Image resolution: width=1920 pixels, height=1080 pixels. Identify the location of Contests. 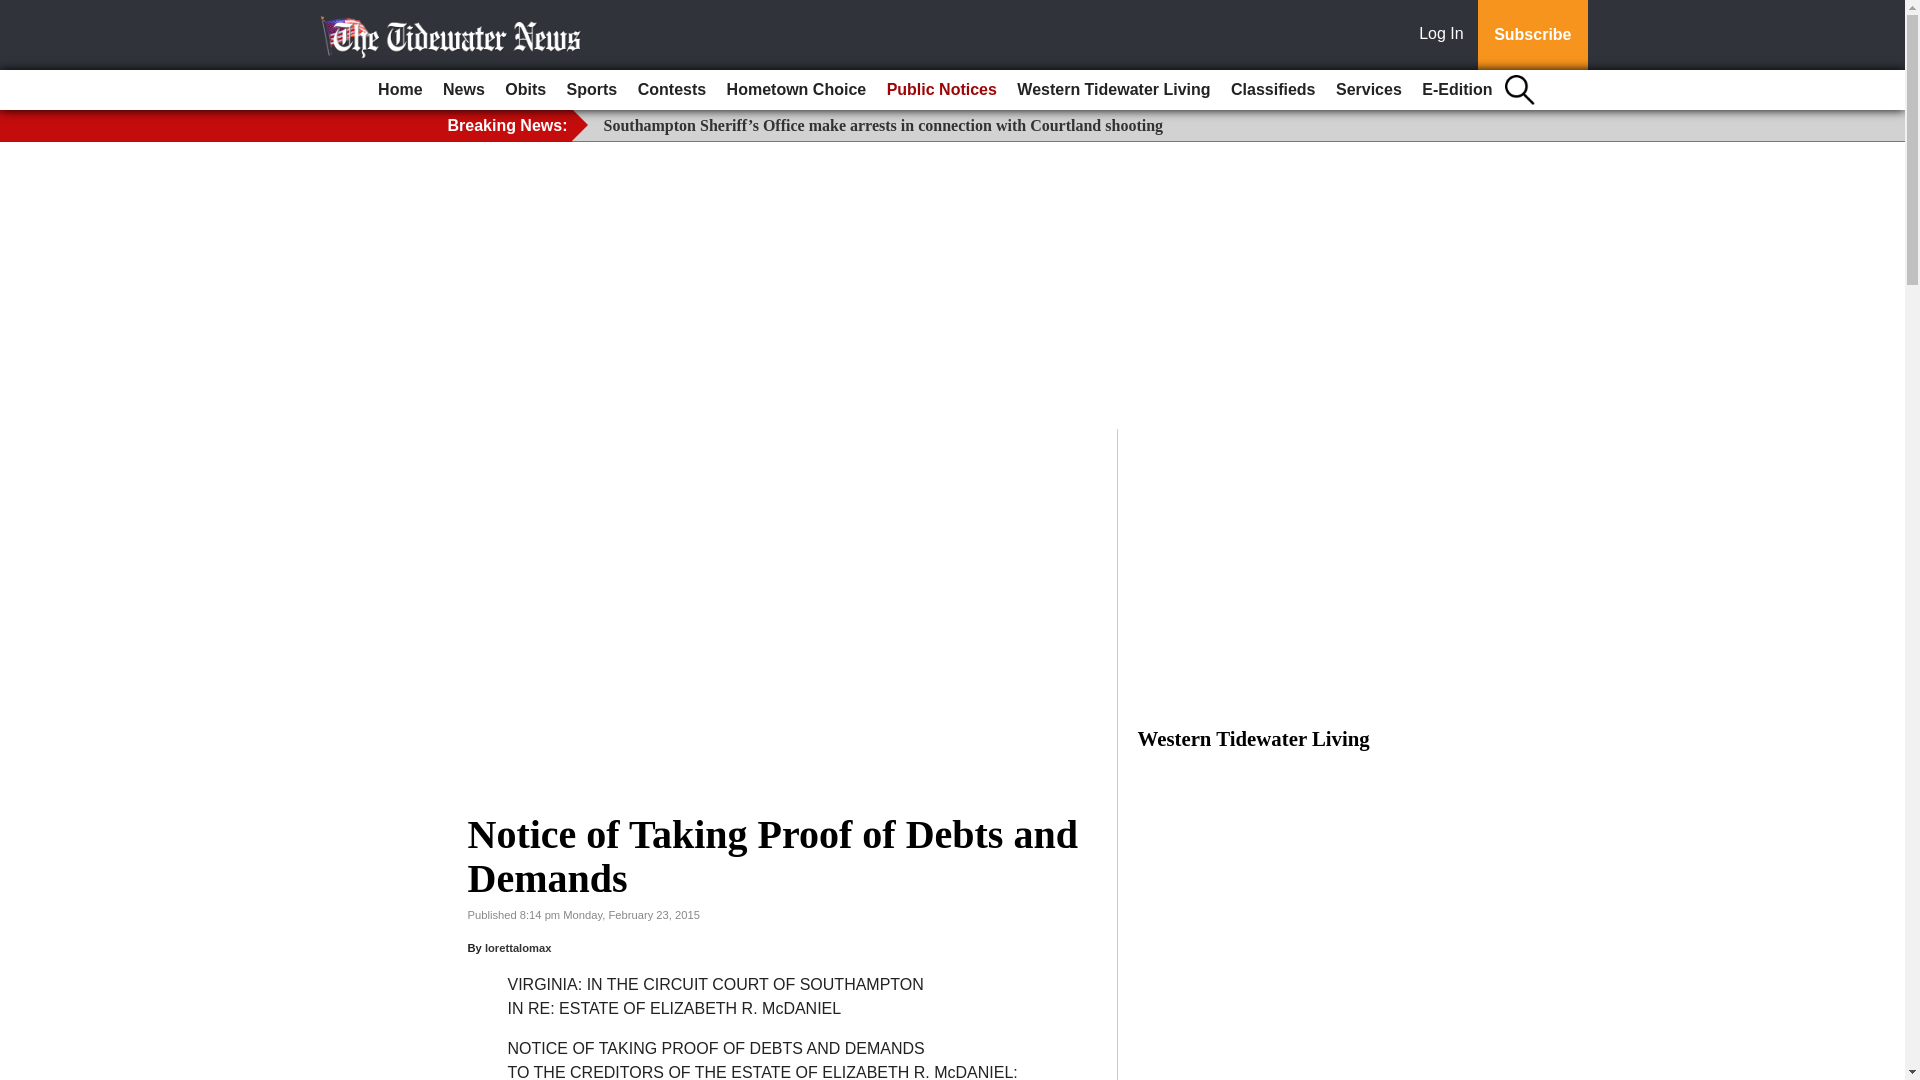
(672, 90).